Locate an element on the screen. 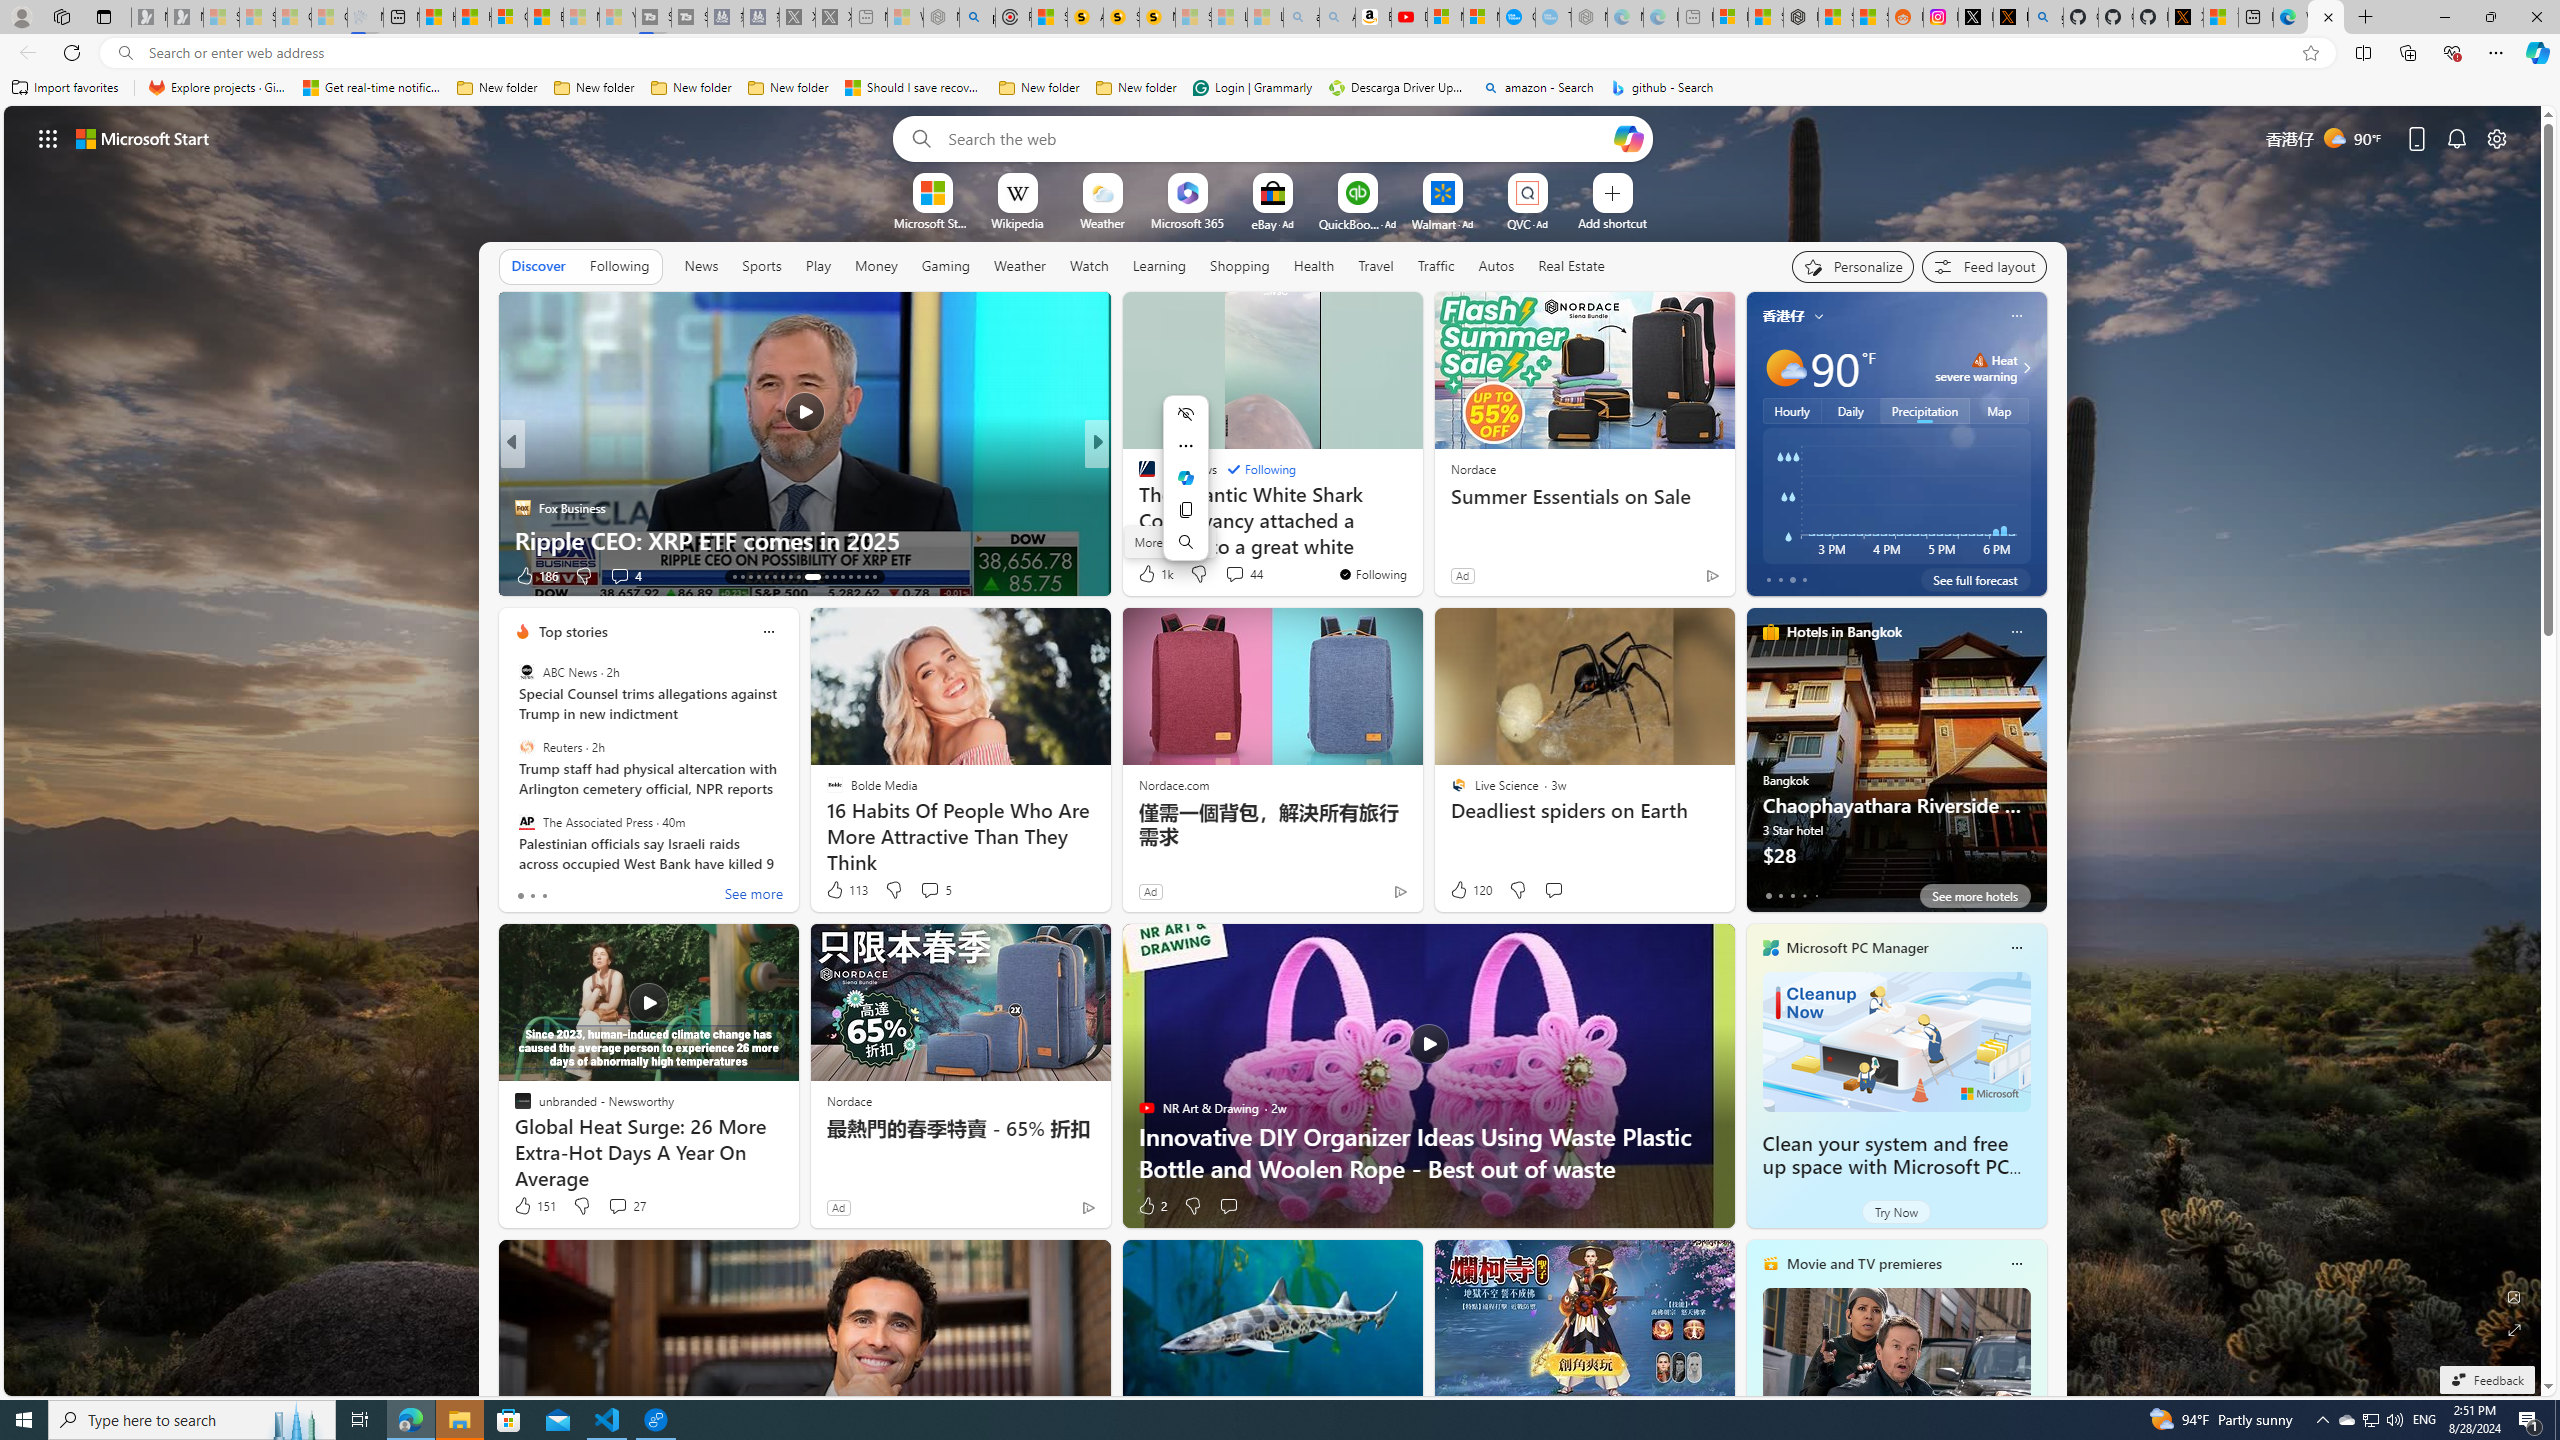 The image size is (2560, 1440). Ad Choice is located at coordinates (1088, 1207).